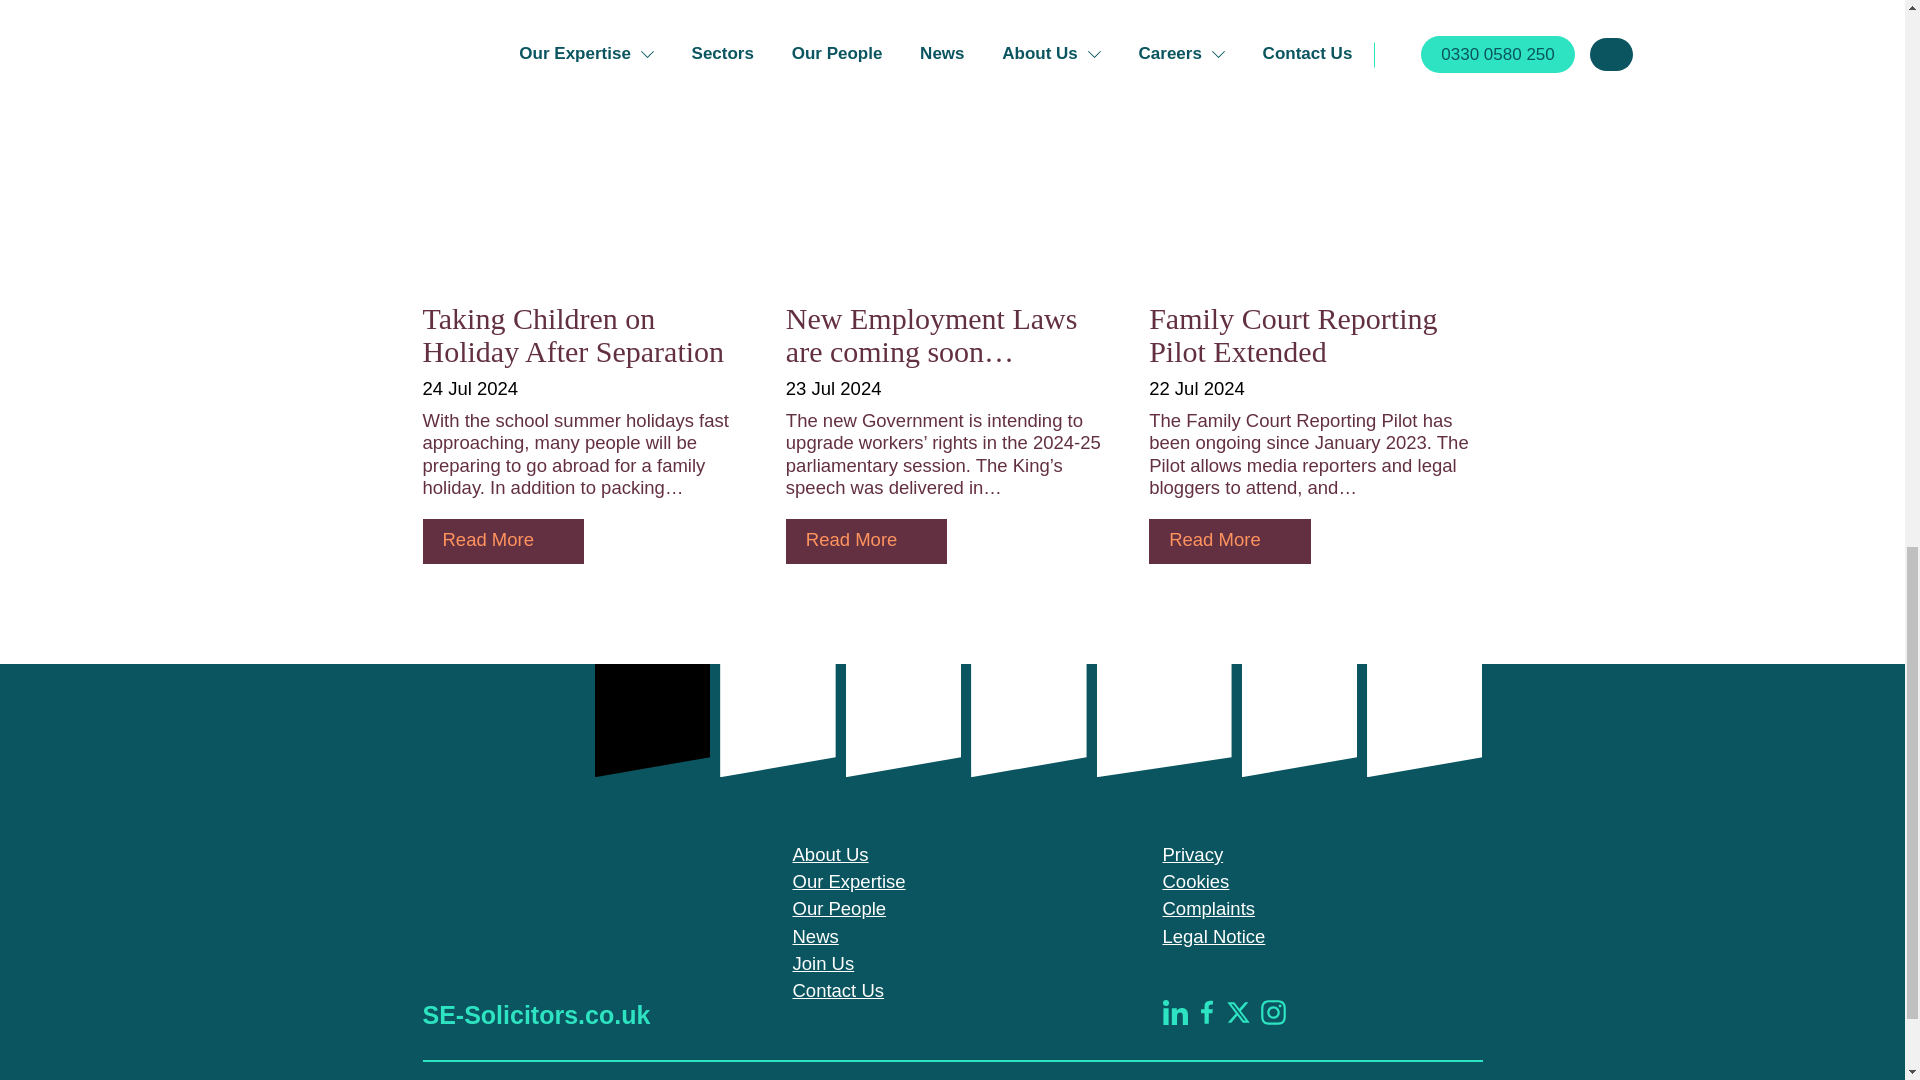  What do you see at coordinates (502, 541) in the screenshot?
I see `Read More` at bounding box center [502, 541].